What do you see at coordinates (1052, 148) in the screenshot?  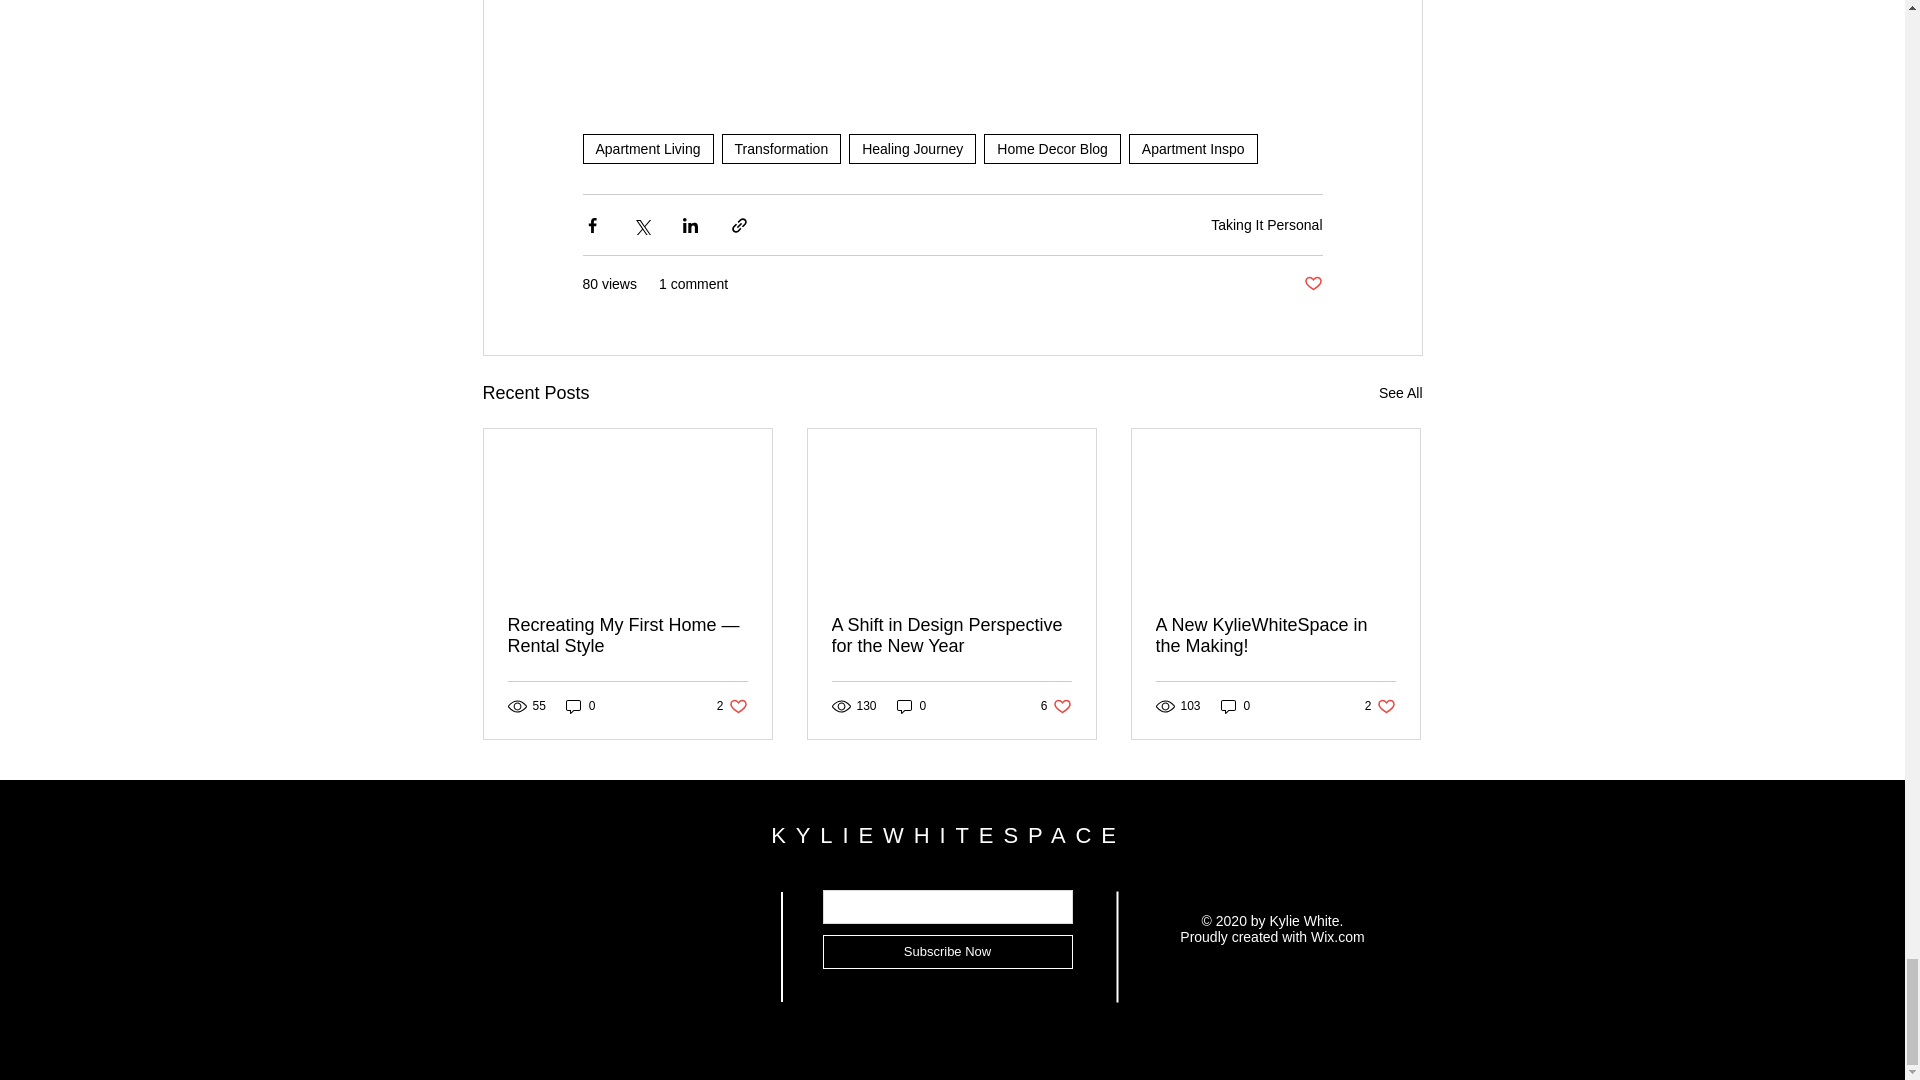 I see `Apartment Living` at bounding box center [1052, 148].